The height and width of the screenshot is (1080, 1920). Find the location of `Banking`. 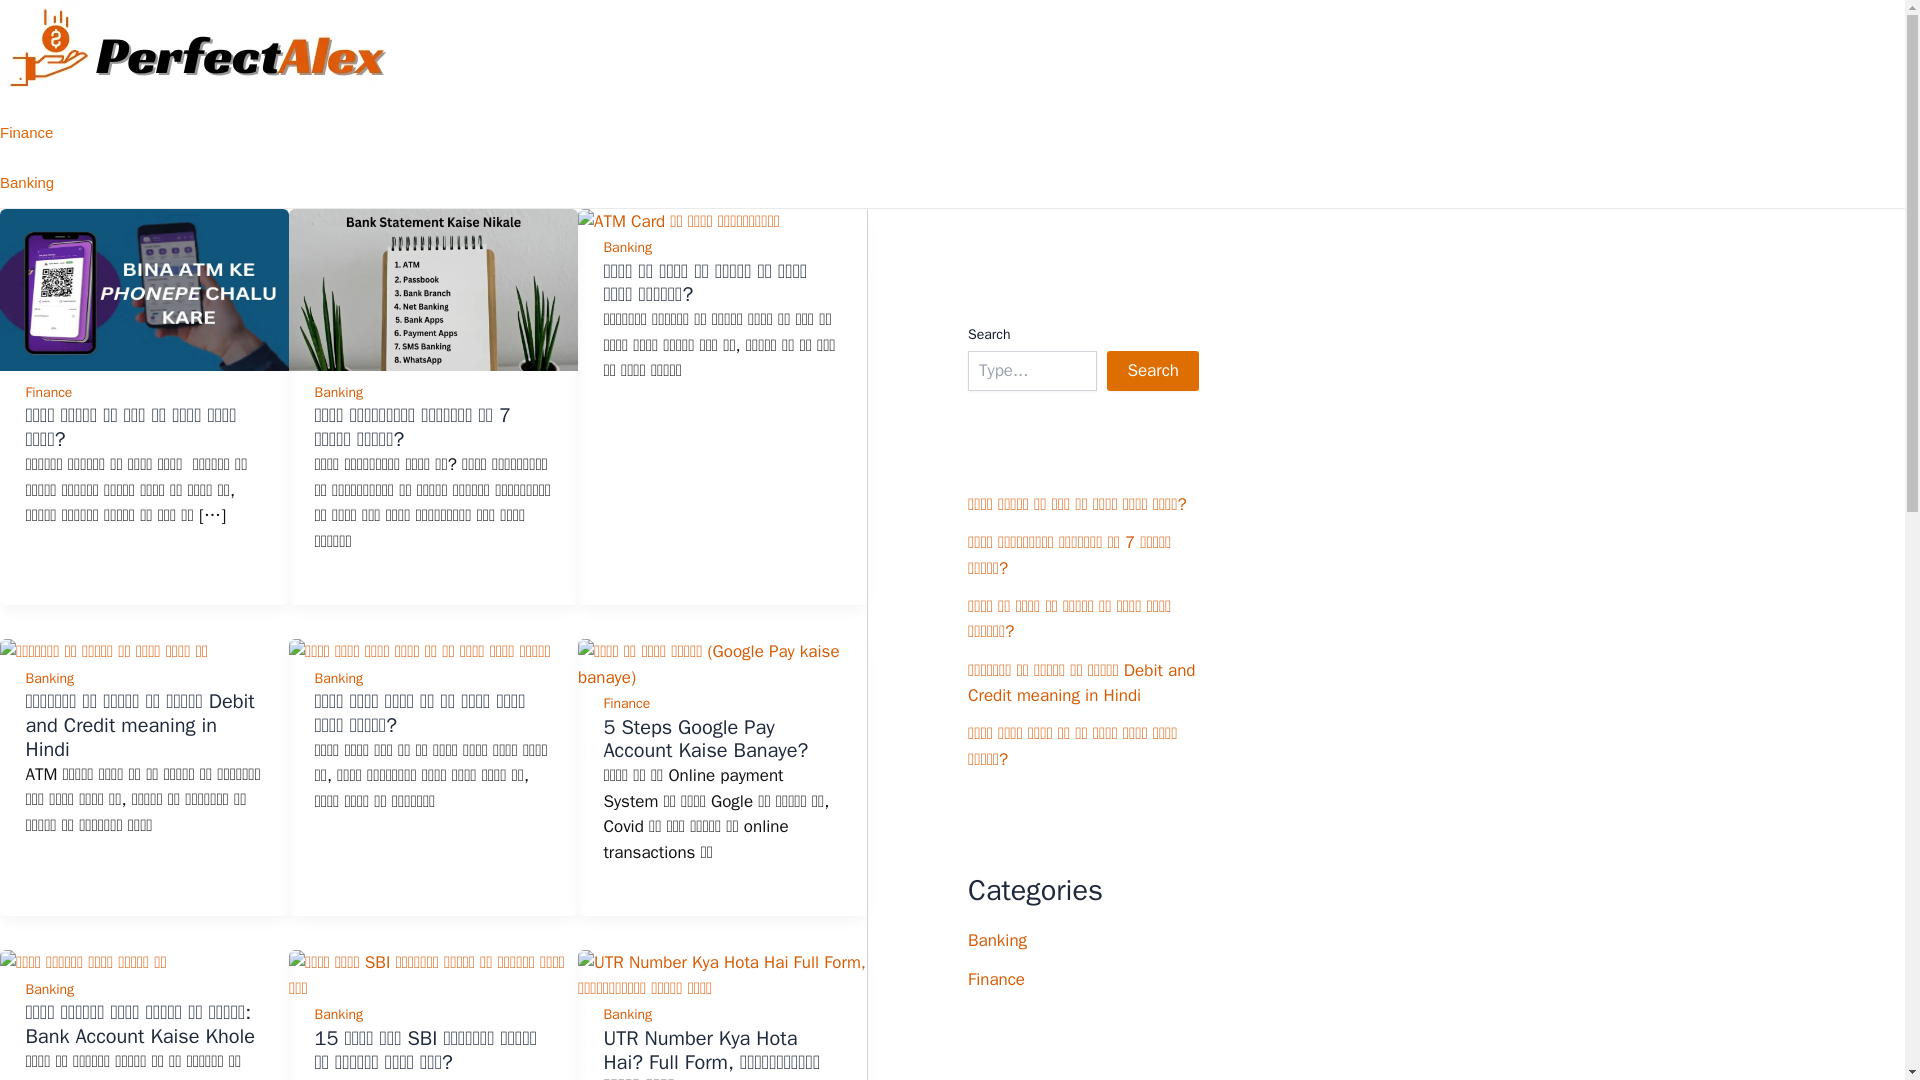

Banking is located at coordinates (338, 678).